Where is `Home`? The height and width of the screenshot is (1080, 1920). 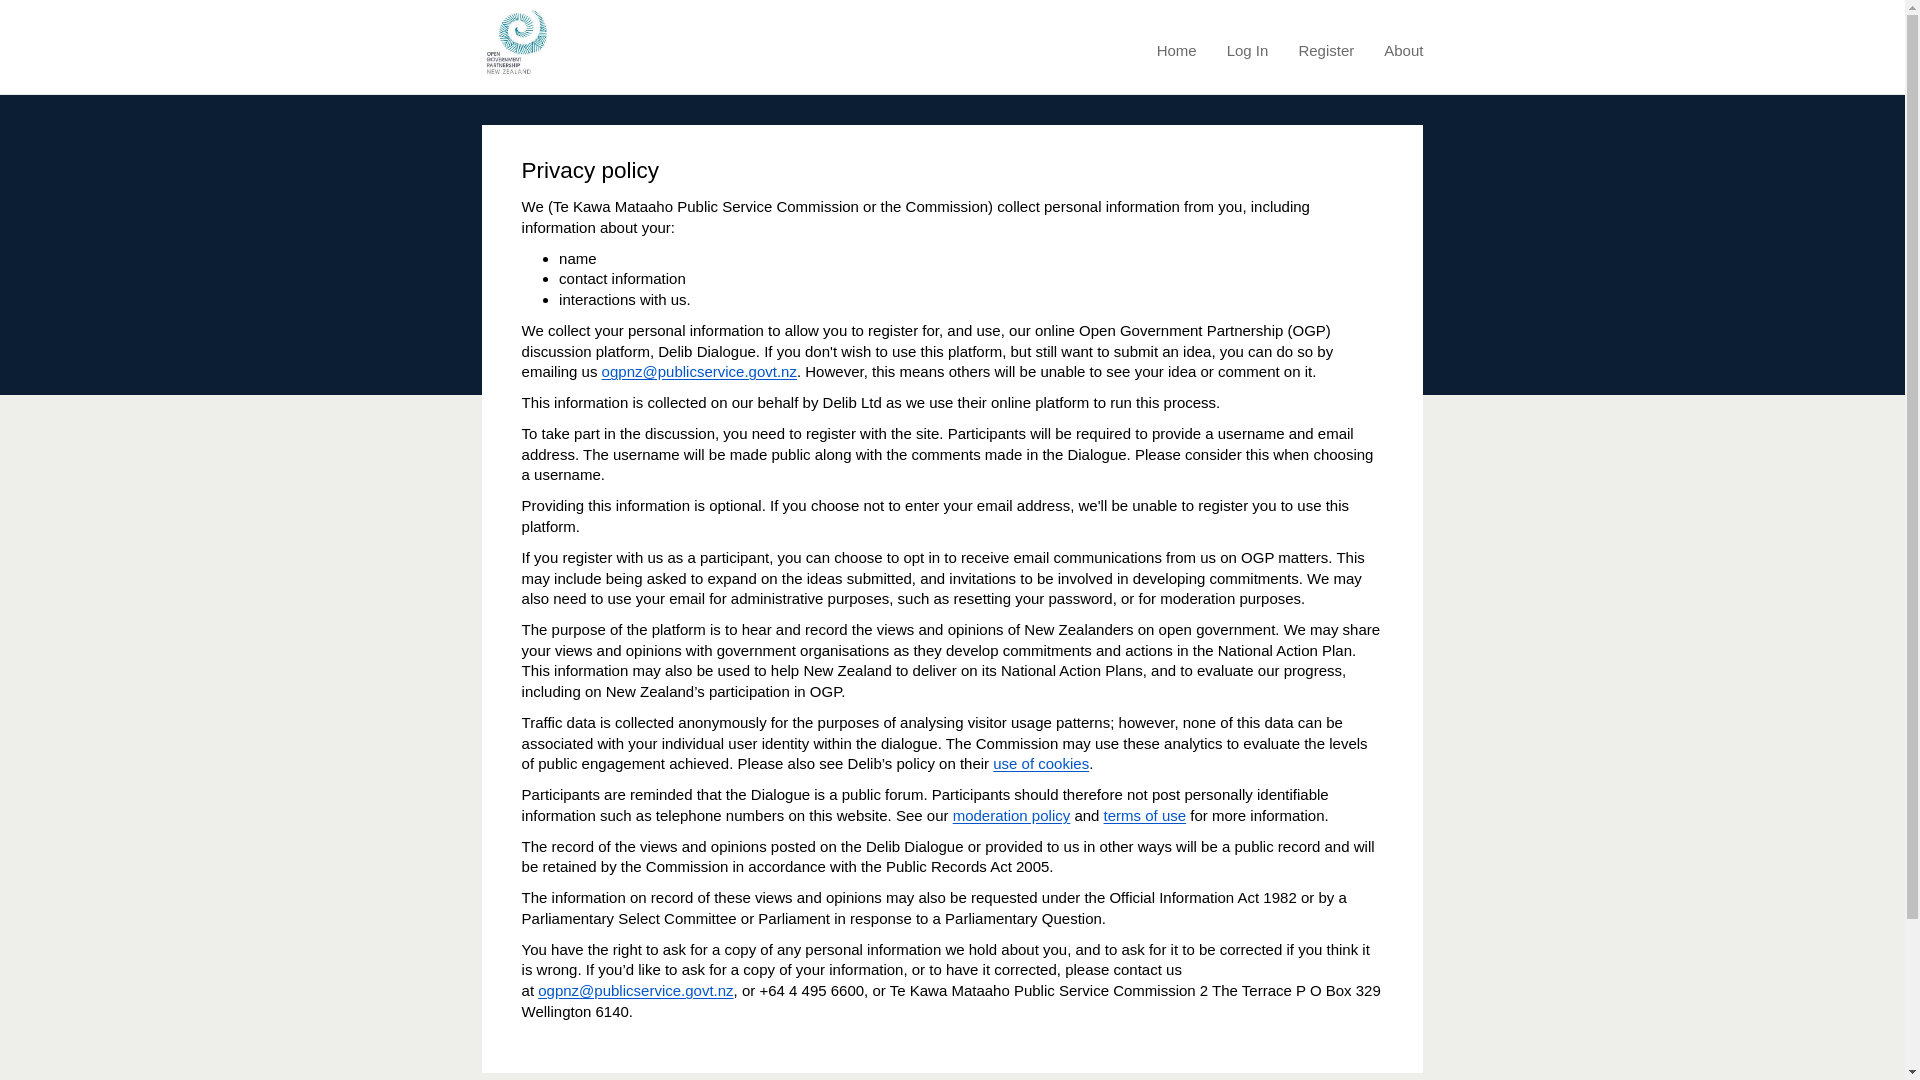
Home is located at coordinates (1176, 50).